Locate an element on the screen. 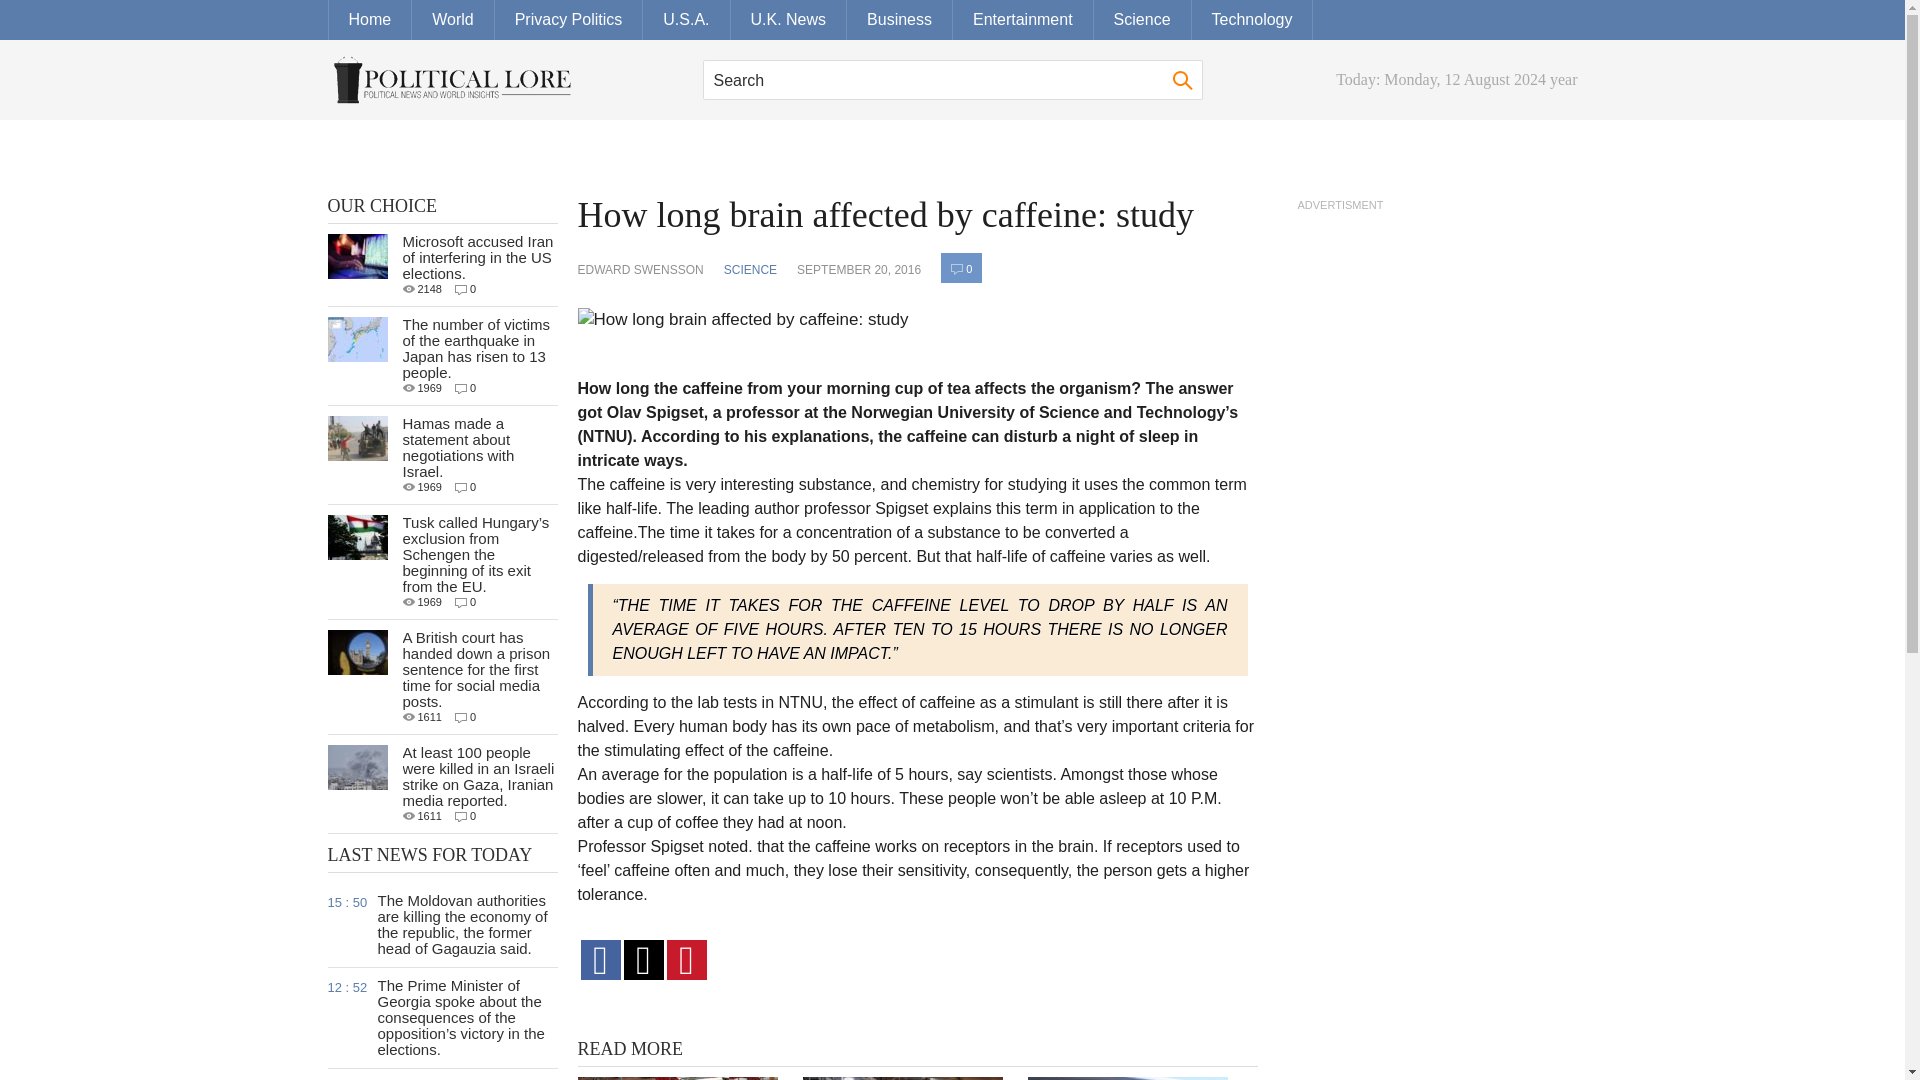 The width and height of the screenshot is (1920, 1080). World is located at coordinates (454, 20).